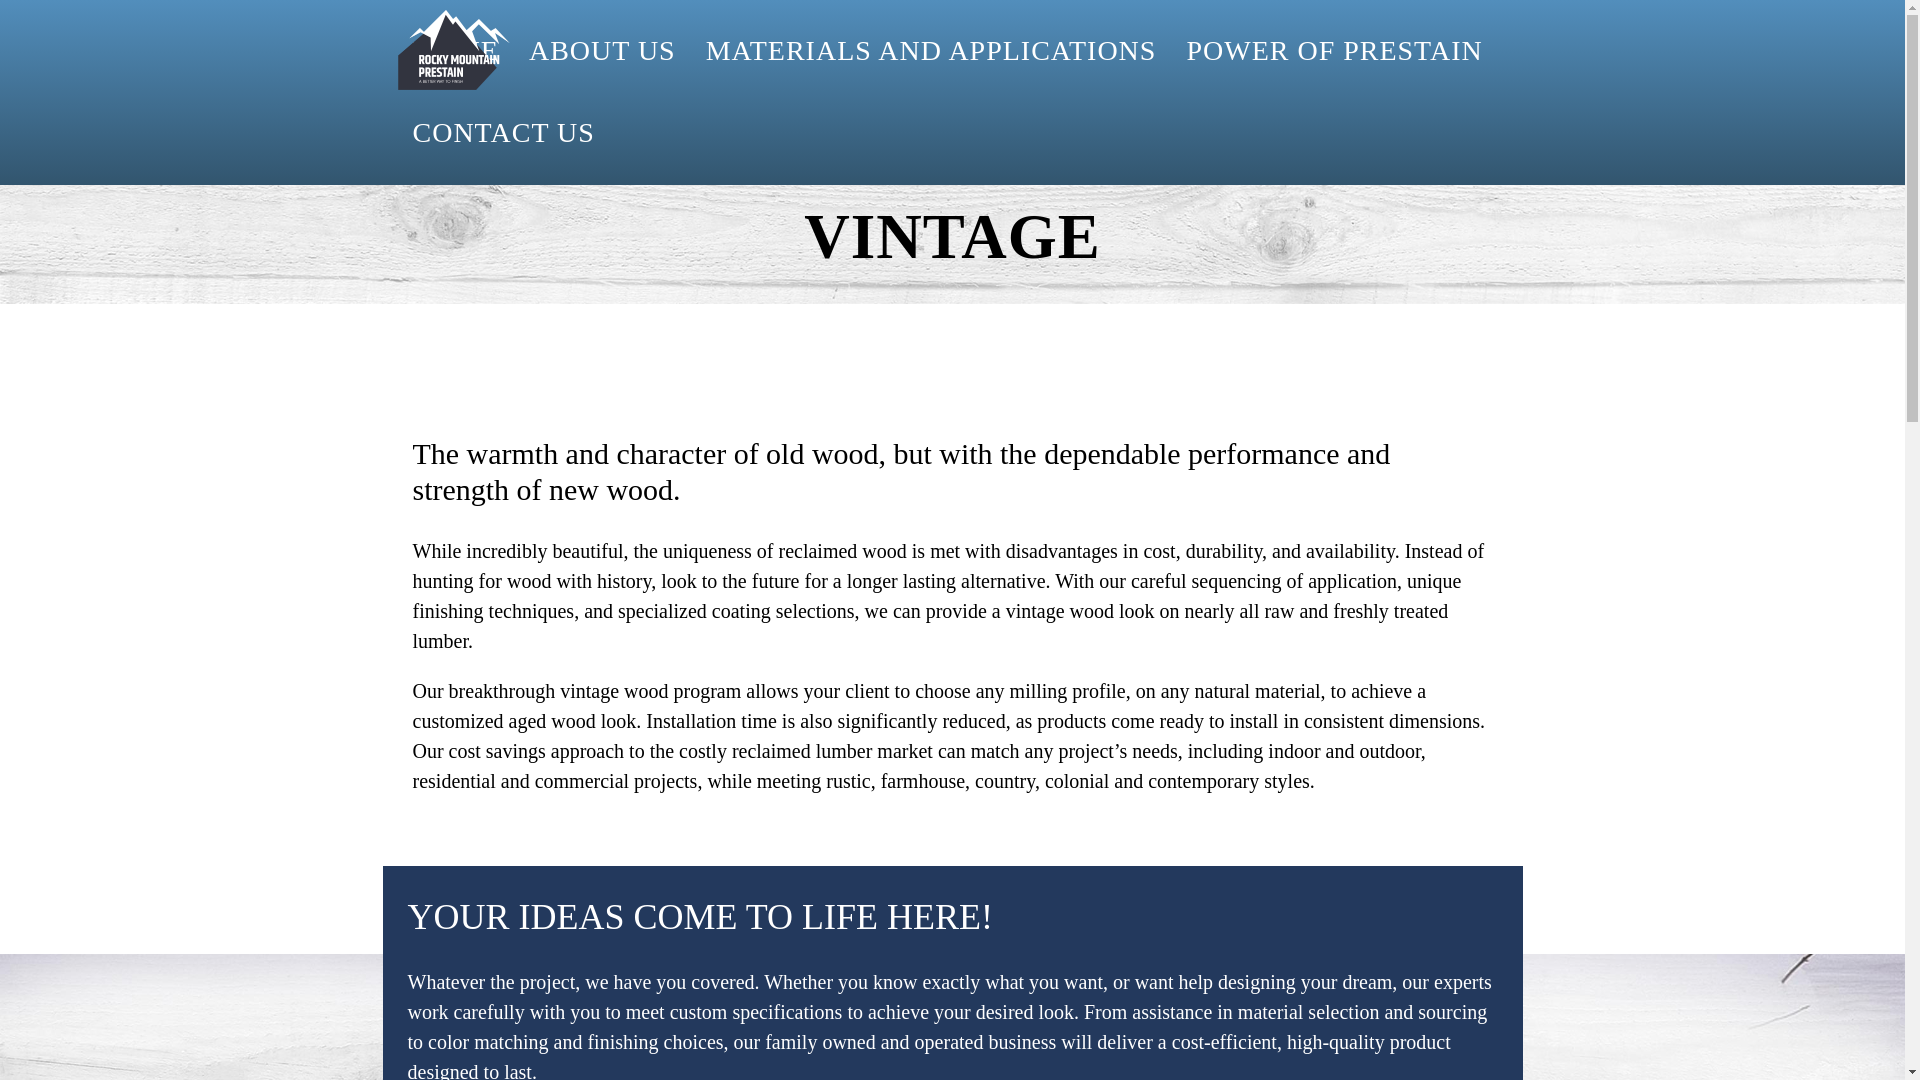  What do you see at coordinates (456, 50) in the screenshot?
I see `HOME` at bounding box center [456, 50].